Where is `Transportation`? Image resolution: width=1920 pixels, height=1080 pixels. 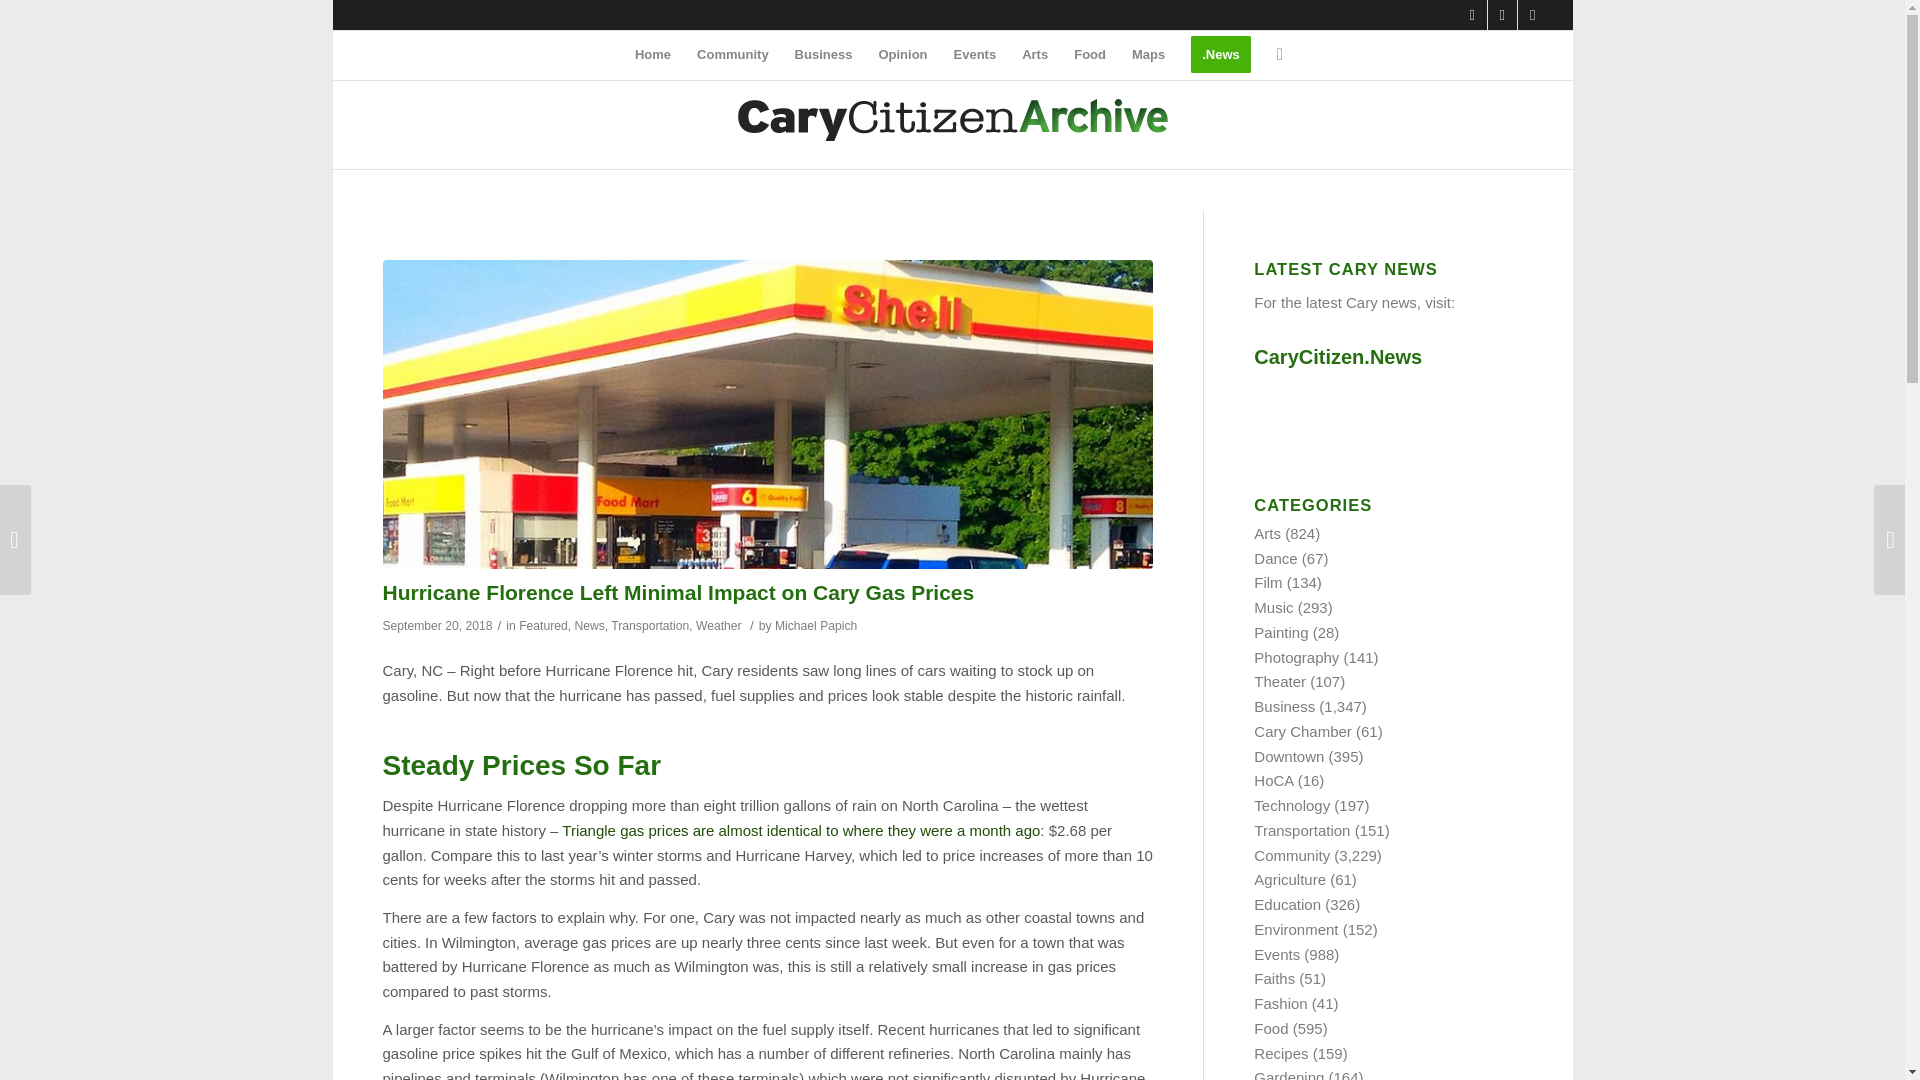
Transportation is located at coordinates (650, 625).